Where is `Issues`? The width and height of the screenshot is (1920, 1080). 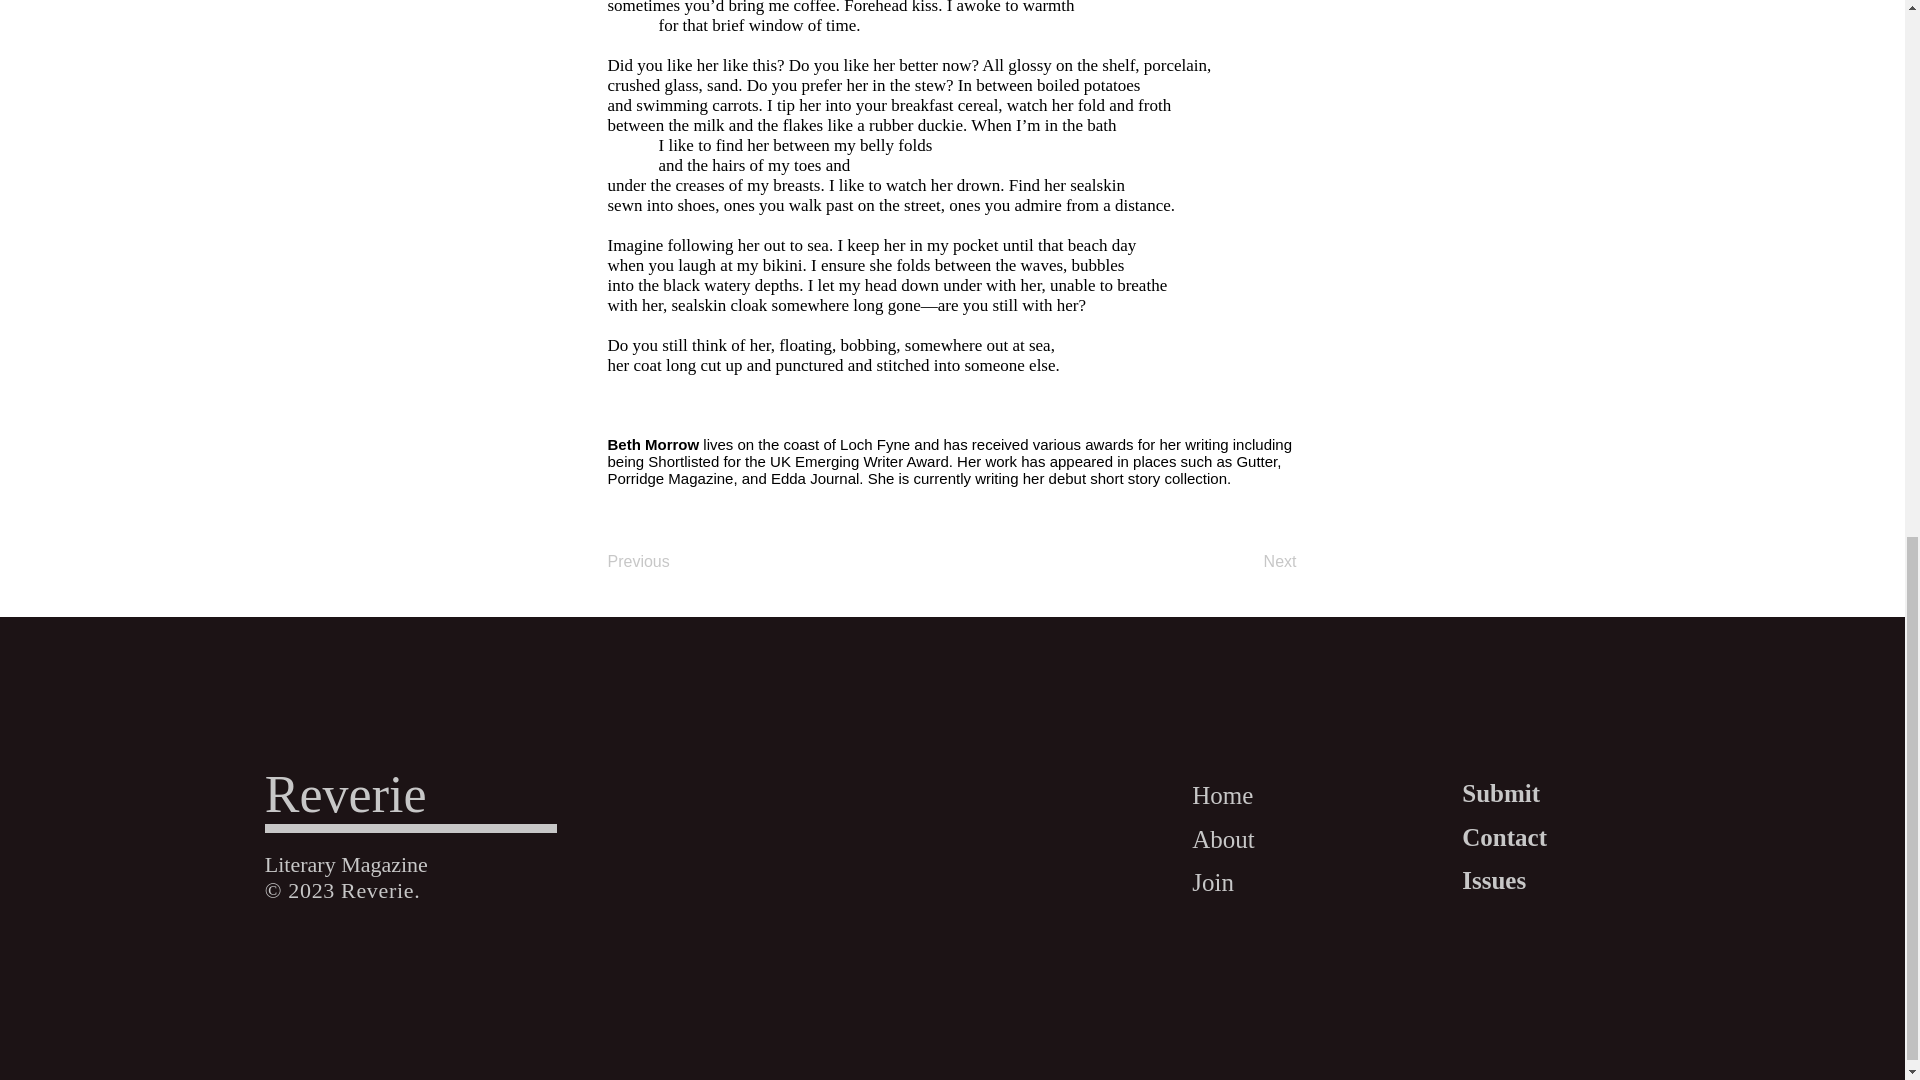
Issues is located at coordinates (1494, 880).